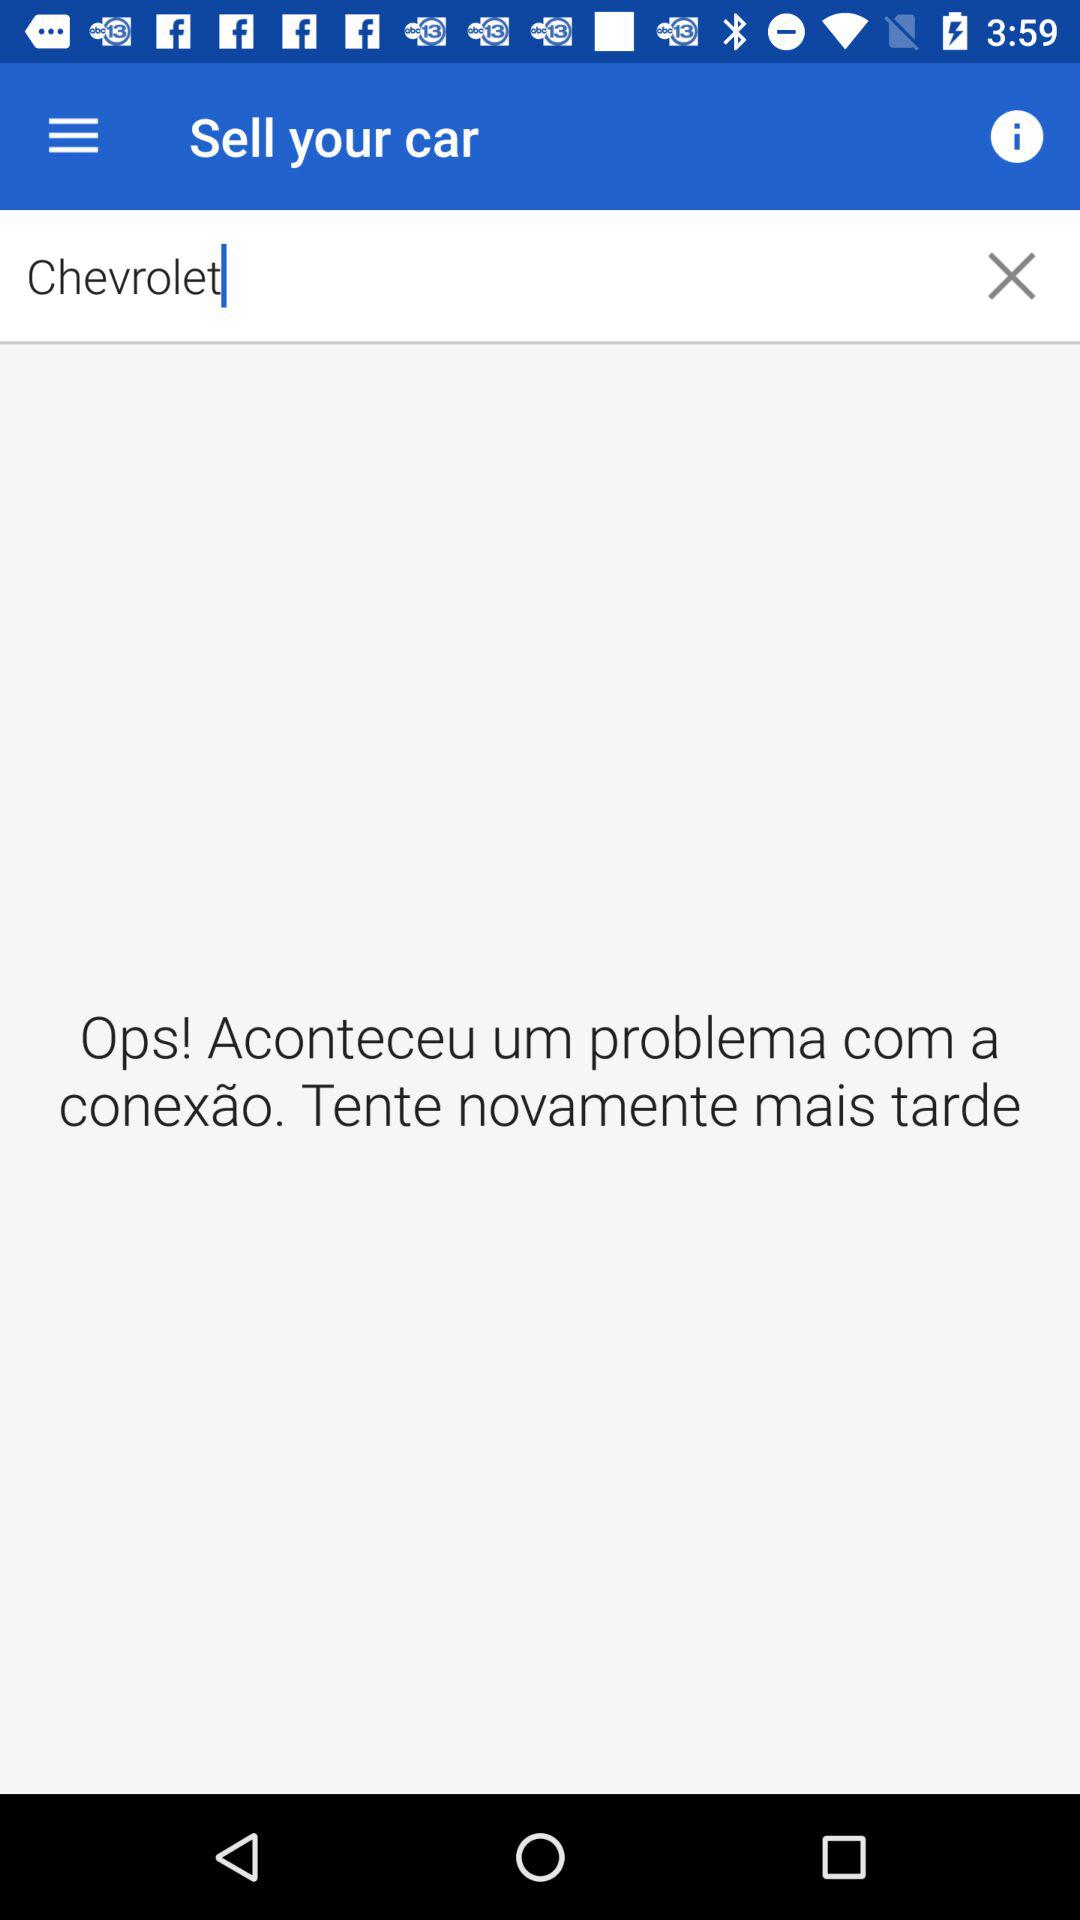  I want to click on open chevrolet item, so click(472, 276).